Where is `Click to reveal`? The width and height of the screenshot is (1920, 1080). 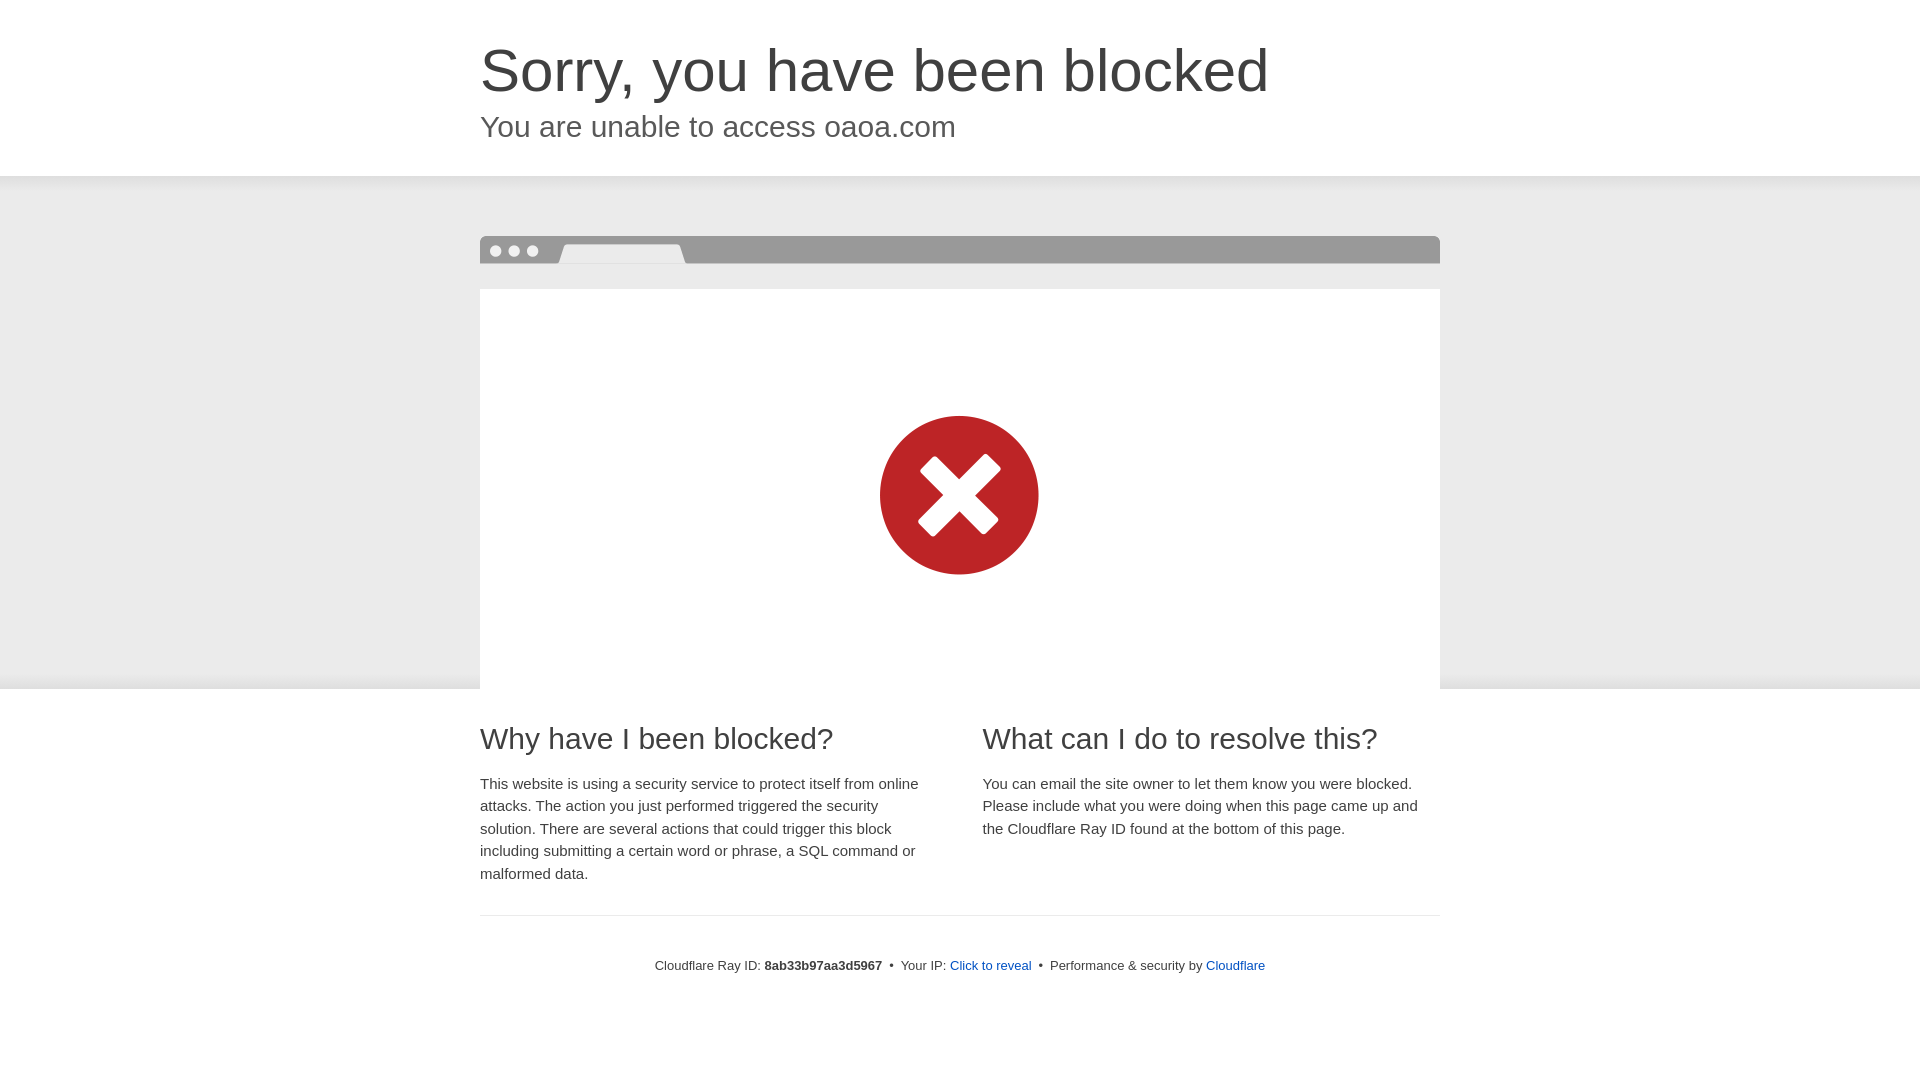
Click to reveal is located at coordinates (991, 966).